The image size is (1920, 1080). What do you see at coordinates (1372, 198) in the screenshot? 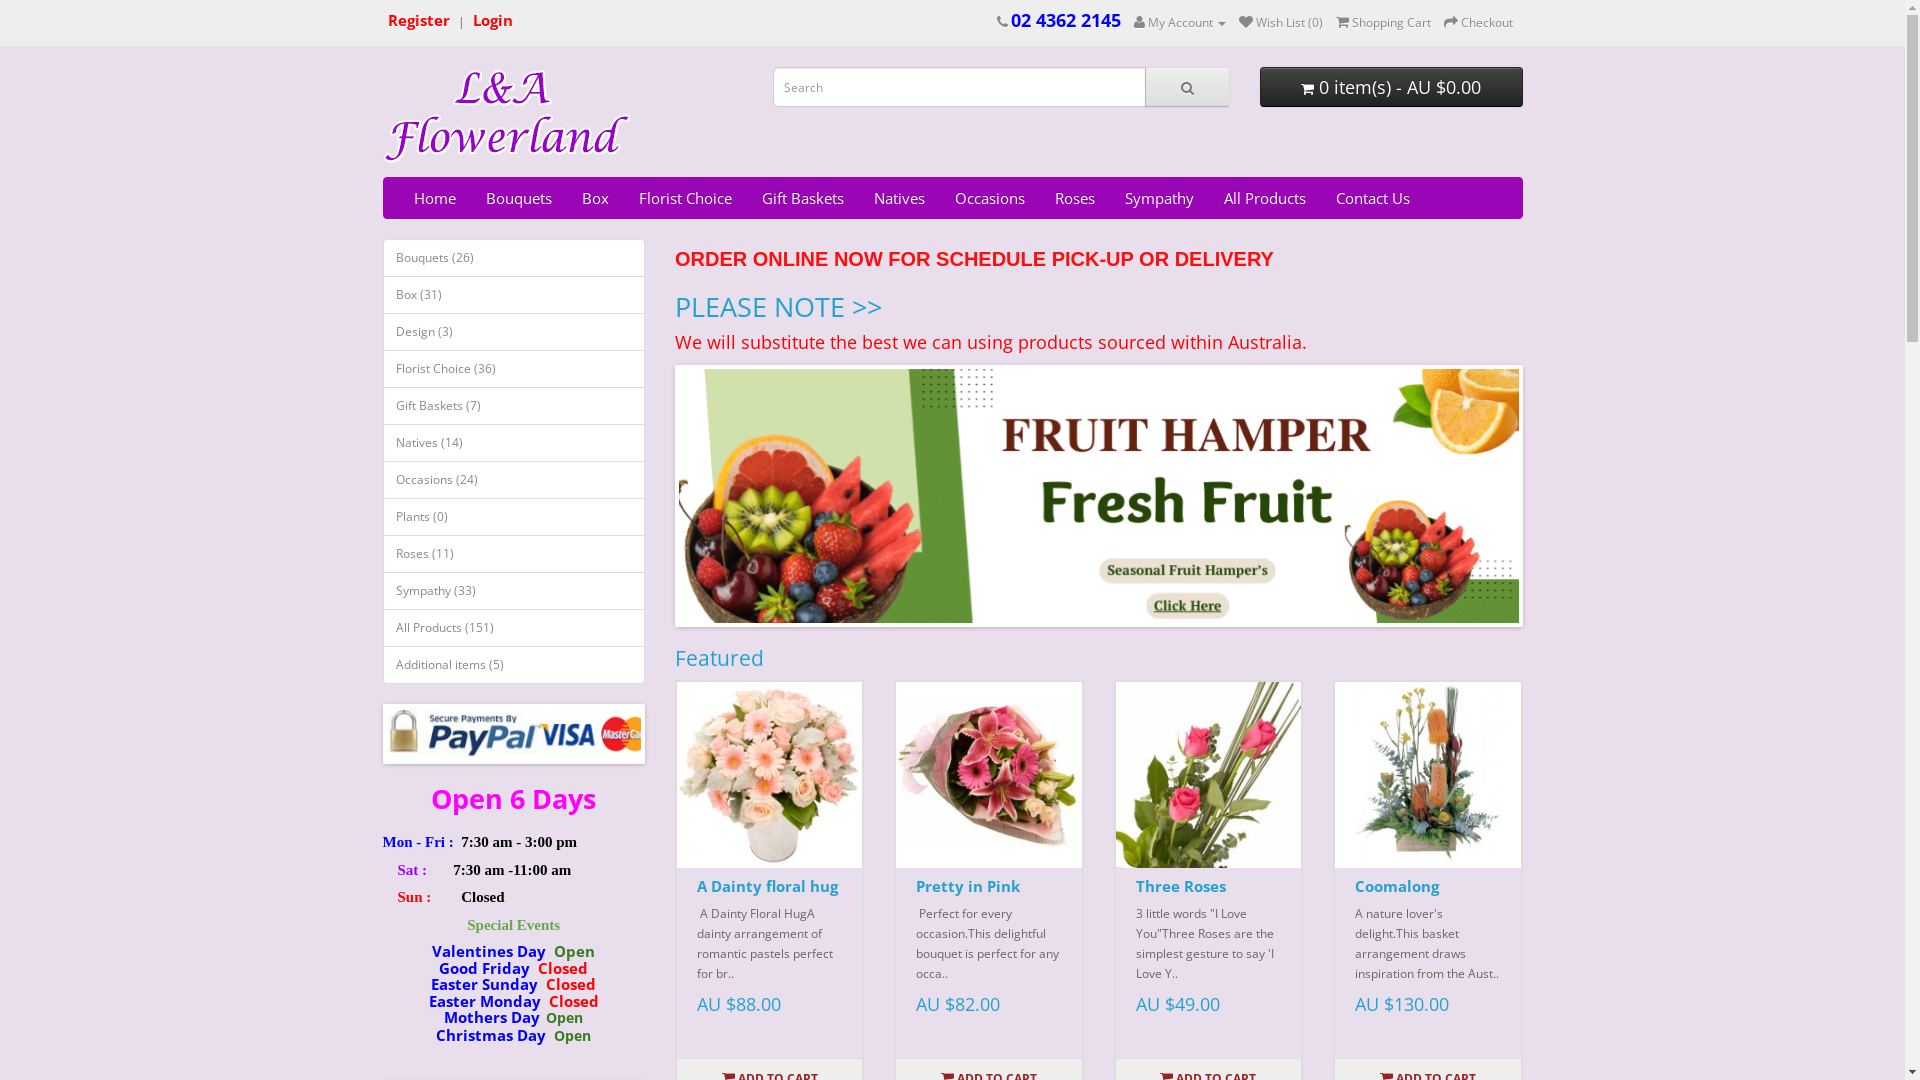
I see `Contact Us` at bounding box center [1372, 198].